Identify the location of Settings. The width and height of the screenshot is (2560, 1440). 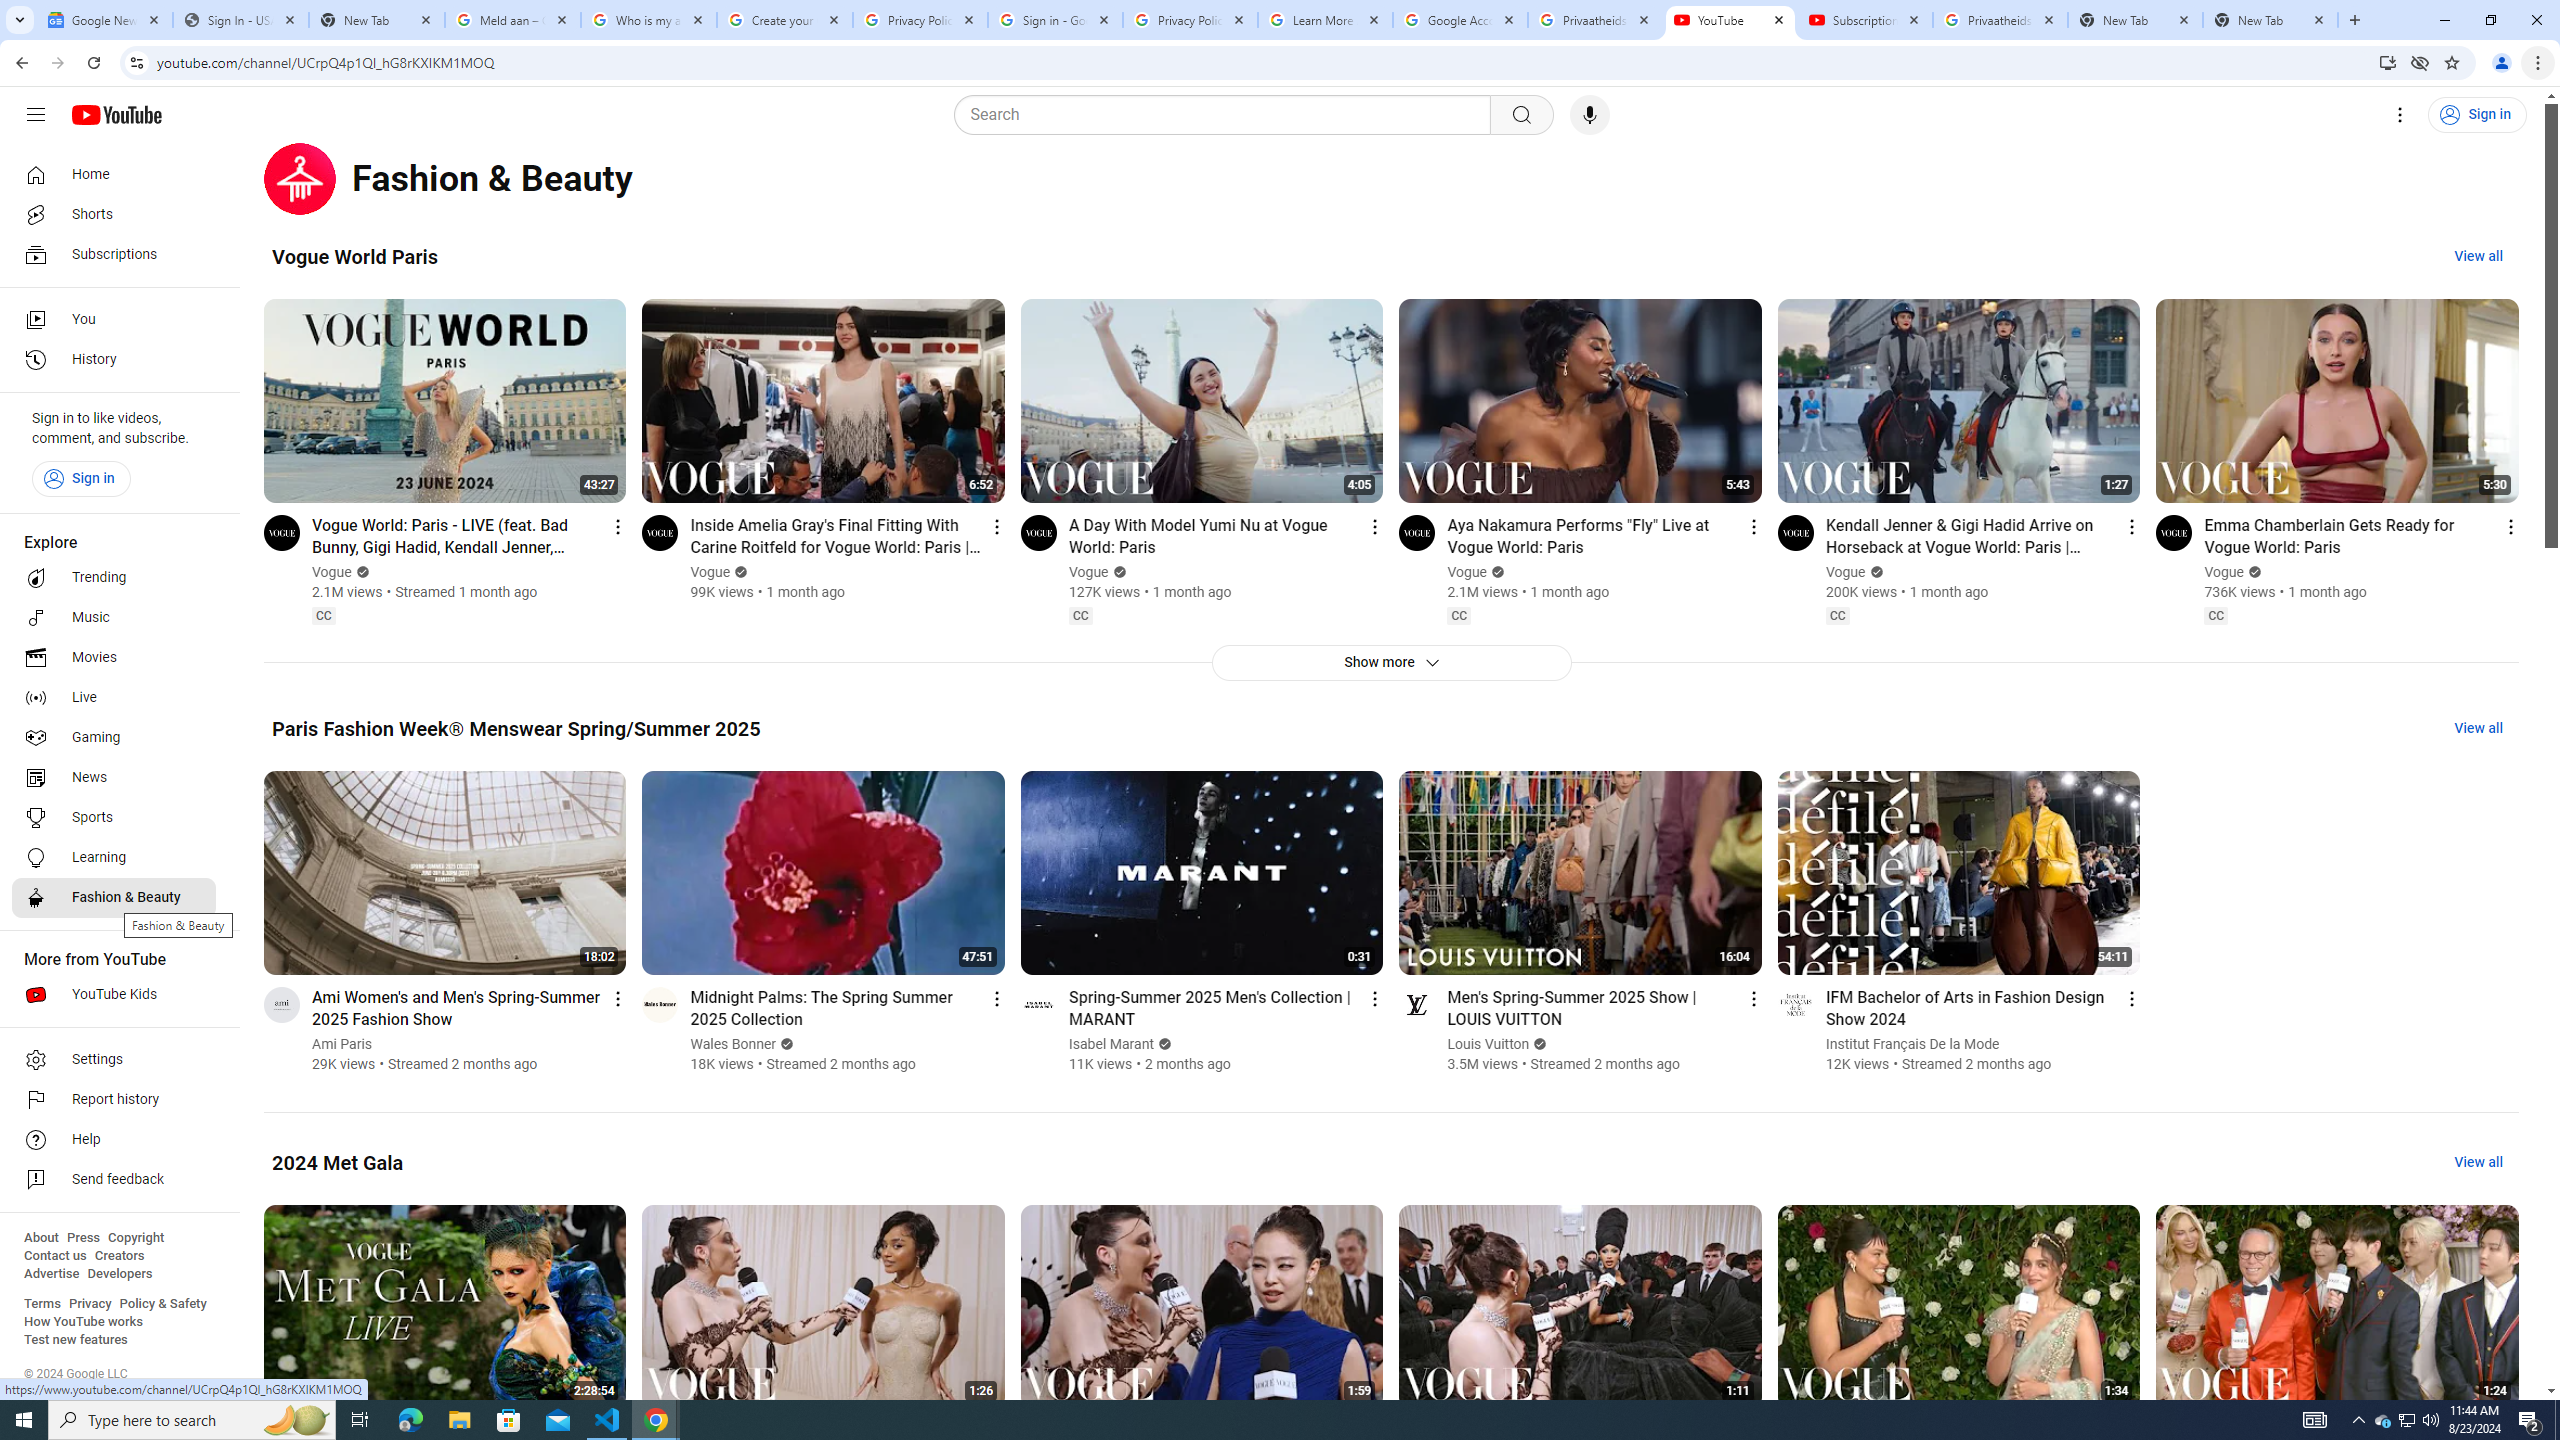
(2400, 115).